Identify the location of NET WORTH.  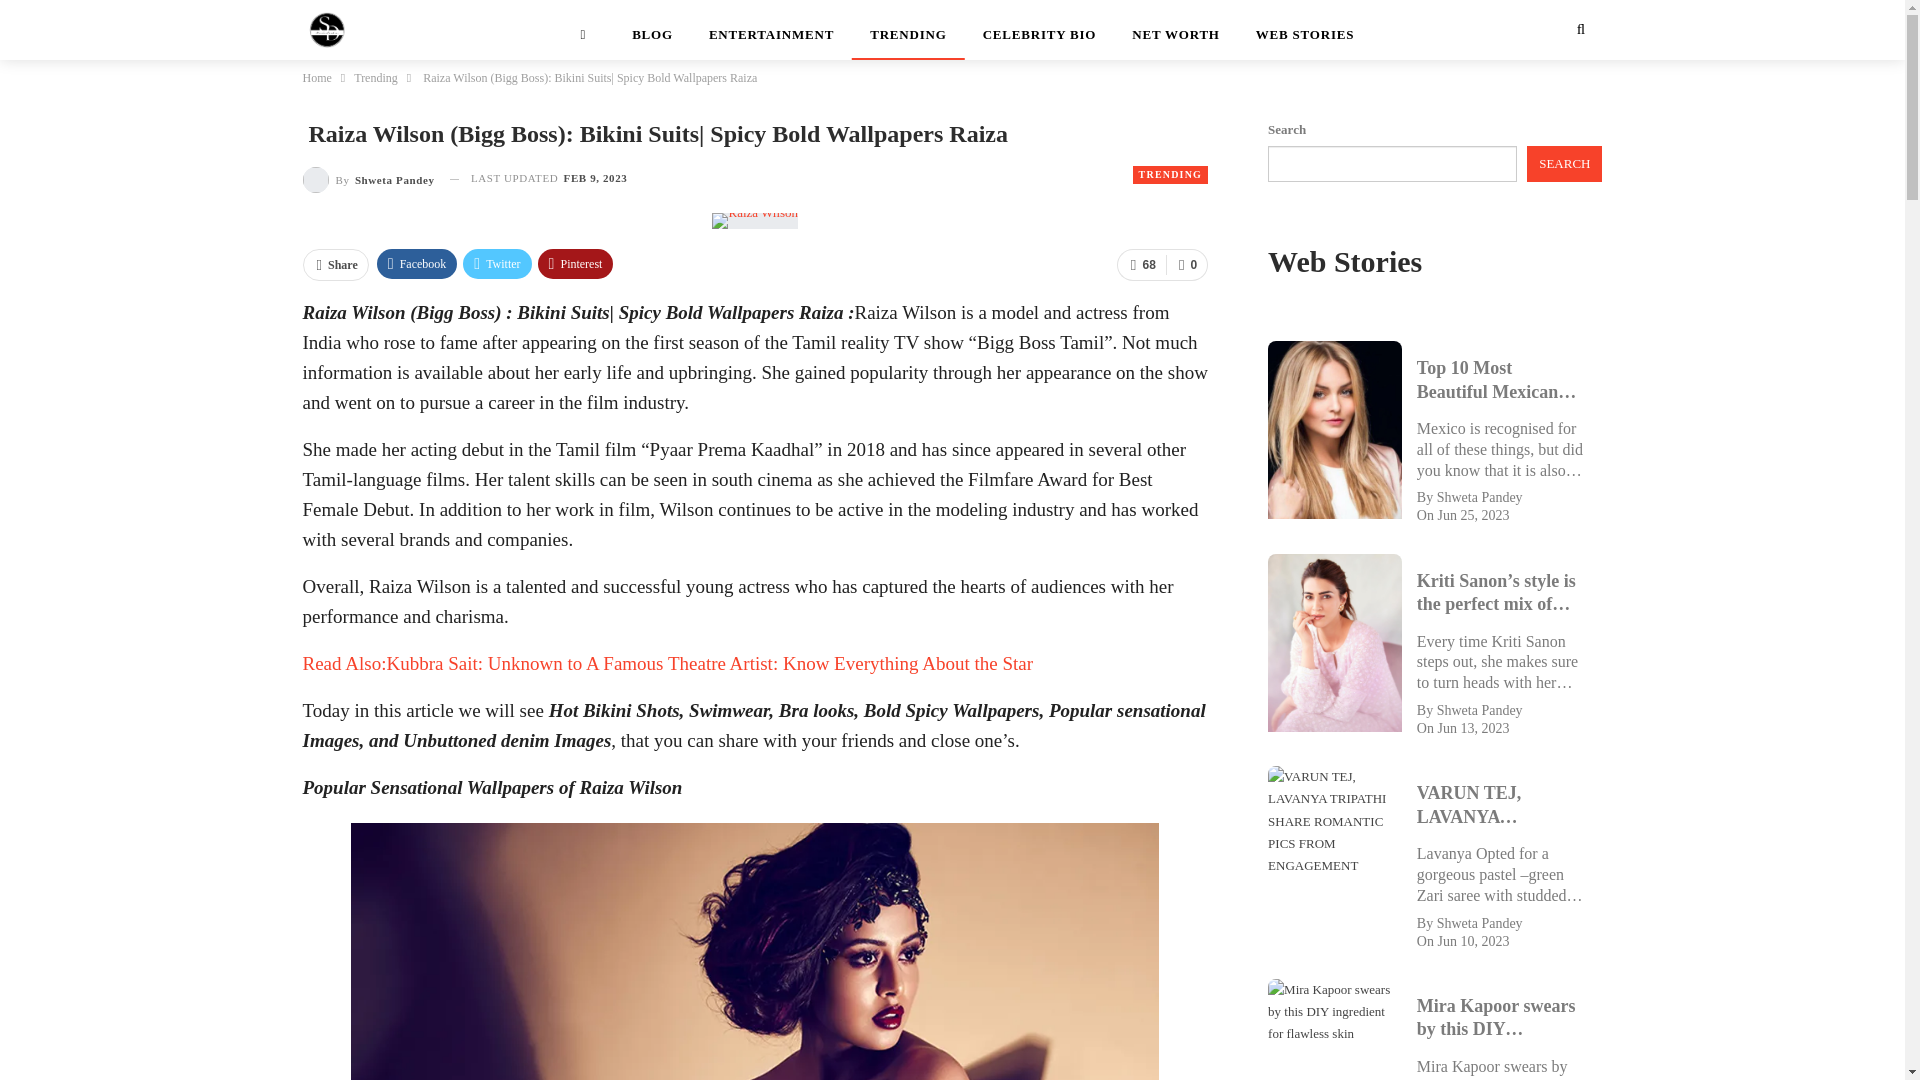
(1176, 30).